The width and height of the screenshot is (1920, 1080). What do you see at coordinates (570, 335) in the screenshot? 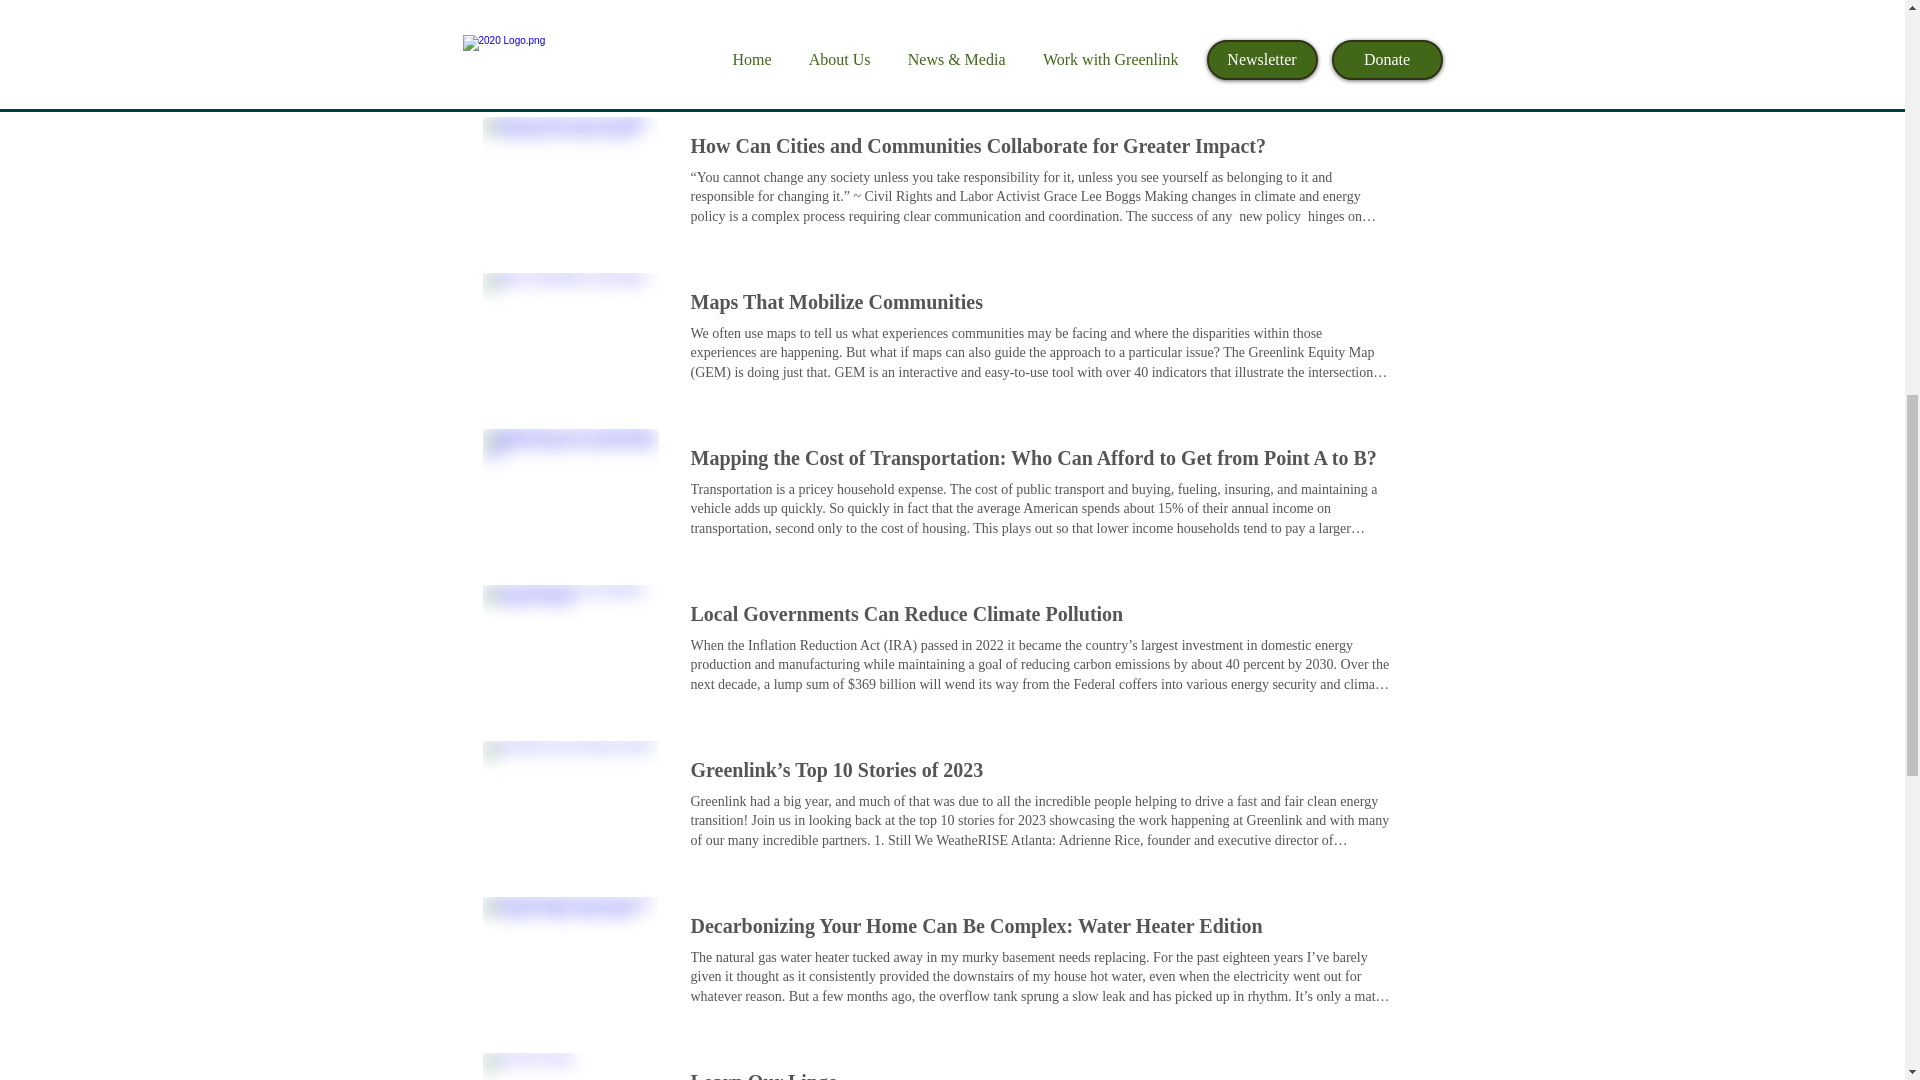
I see `Maps That Mobilize Communities` at bounding box center [570, 335].